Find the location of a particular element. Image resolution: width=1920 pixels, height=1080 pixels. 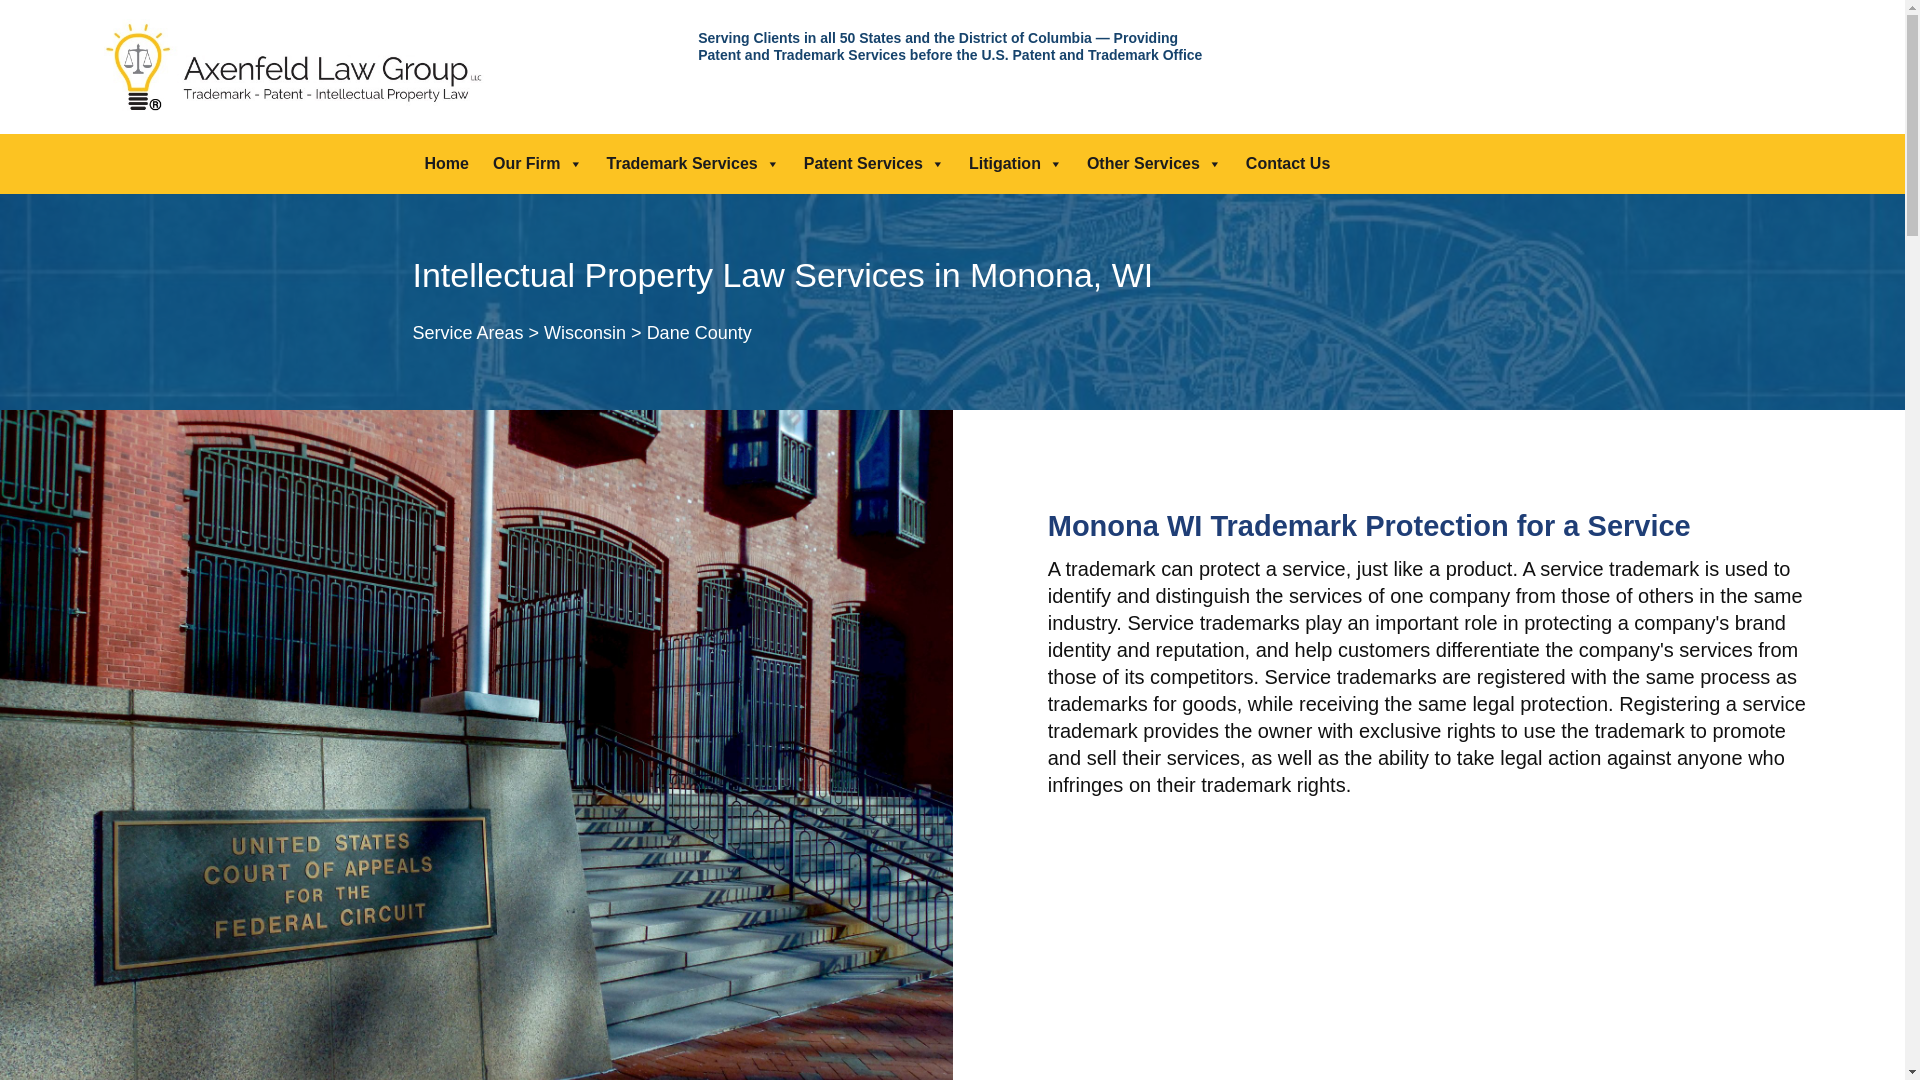

Litigation is located at coordinates (1016, 164).